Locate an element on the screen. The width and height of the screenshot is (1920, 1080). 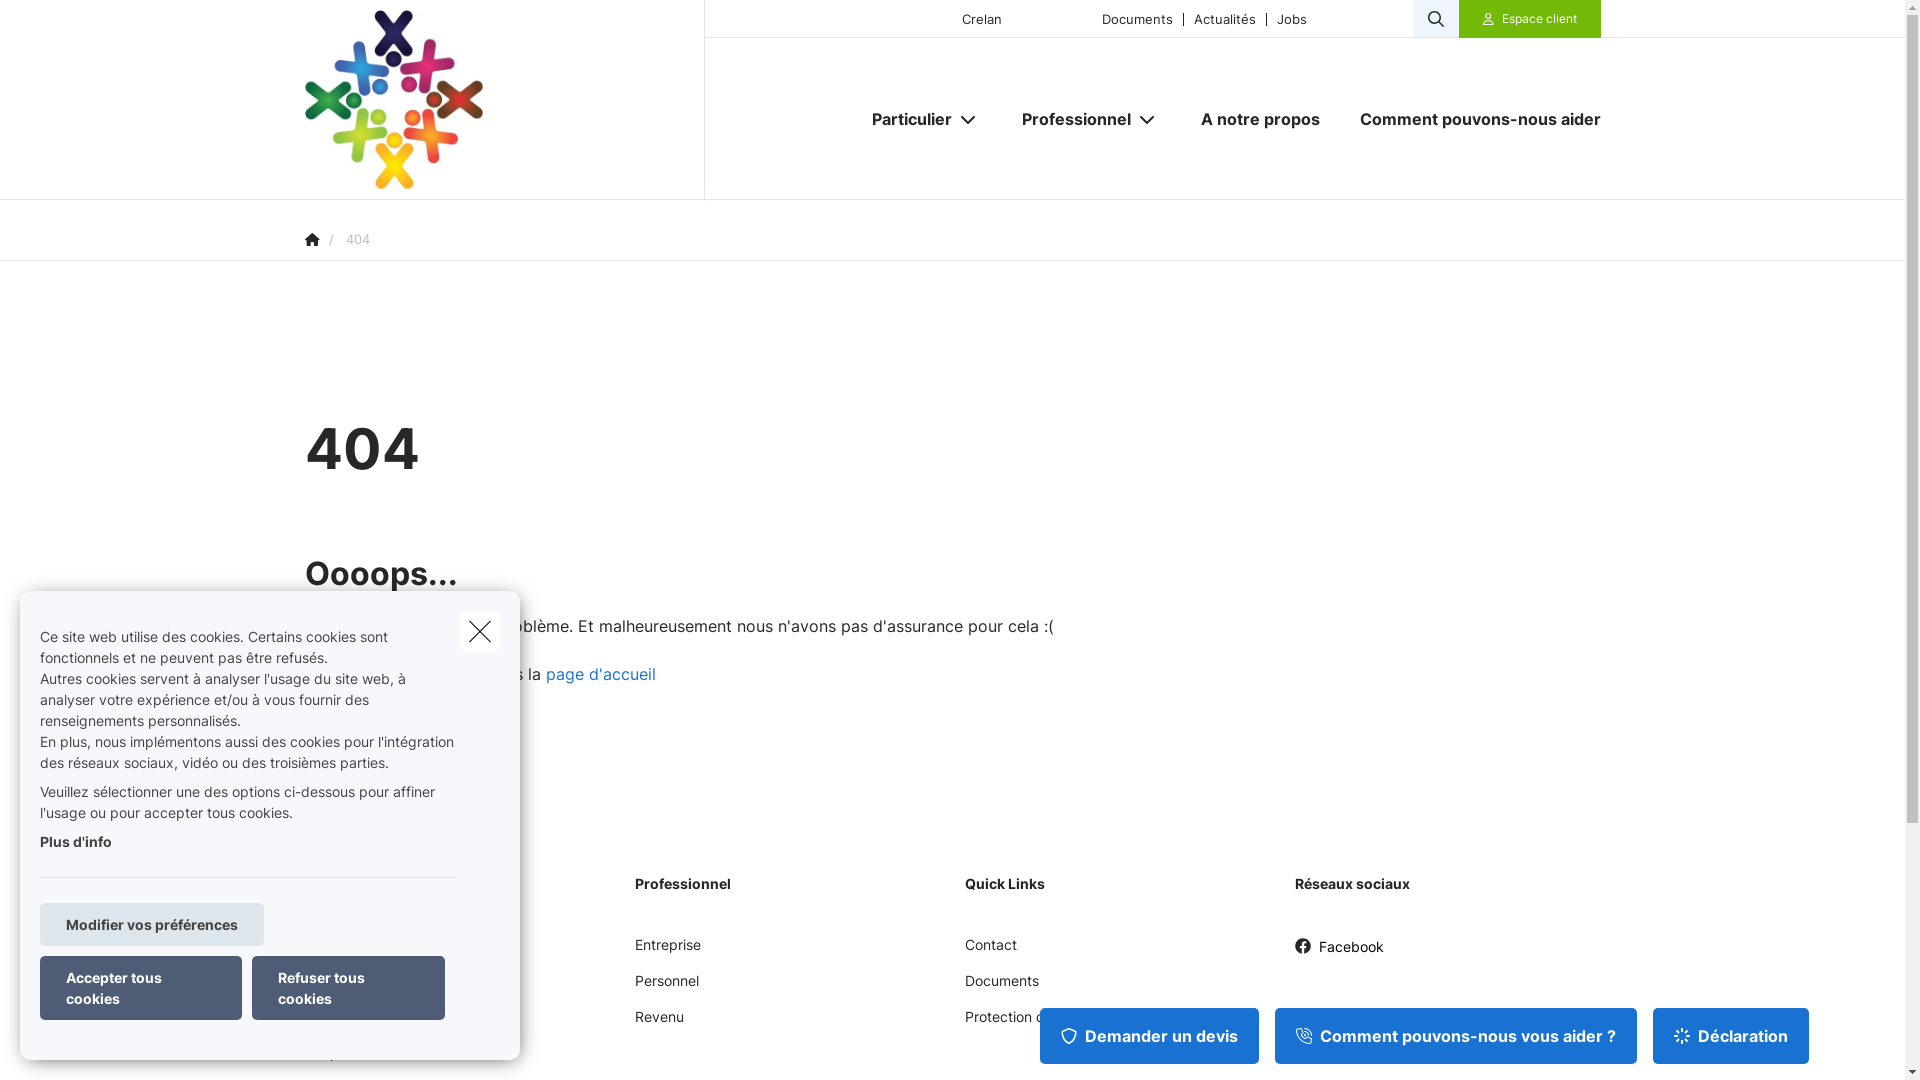
page d'accueil is located at coordinates (601, 674).